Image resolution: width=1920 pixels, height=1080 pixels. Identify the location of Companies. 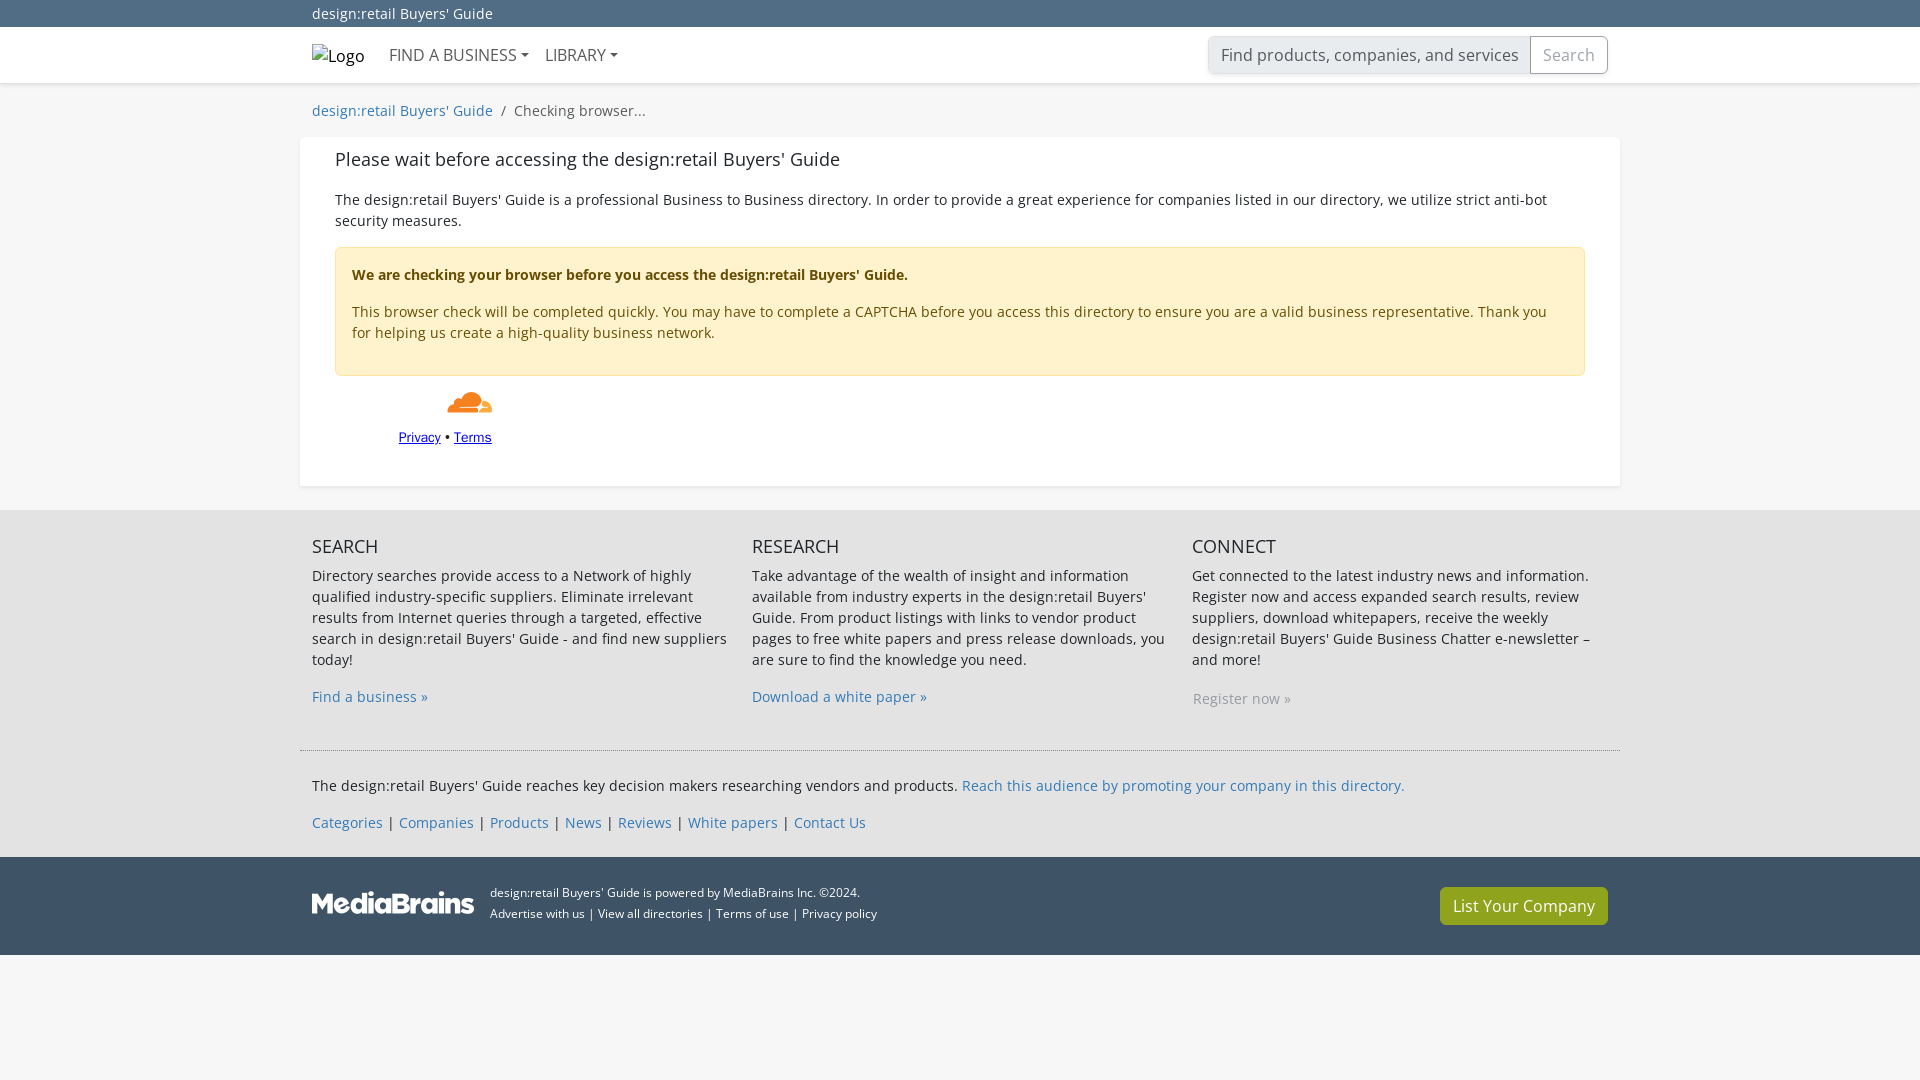
(436, 822).